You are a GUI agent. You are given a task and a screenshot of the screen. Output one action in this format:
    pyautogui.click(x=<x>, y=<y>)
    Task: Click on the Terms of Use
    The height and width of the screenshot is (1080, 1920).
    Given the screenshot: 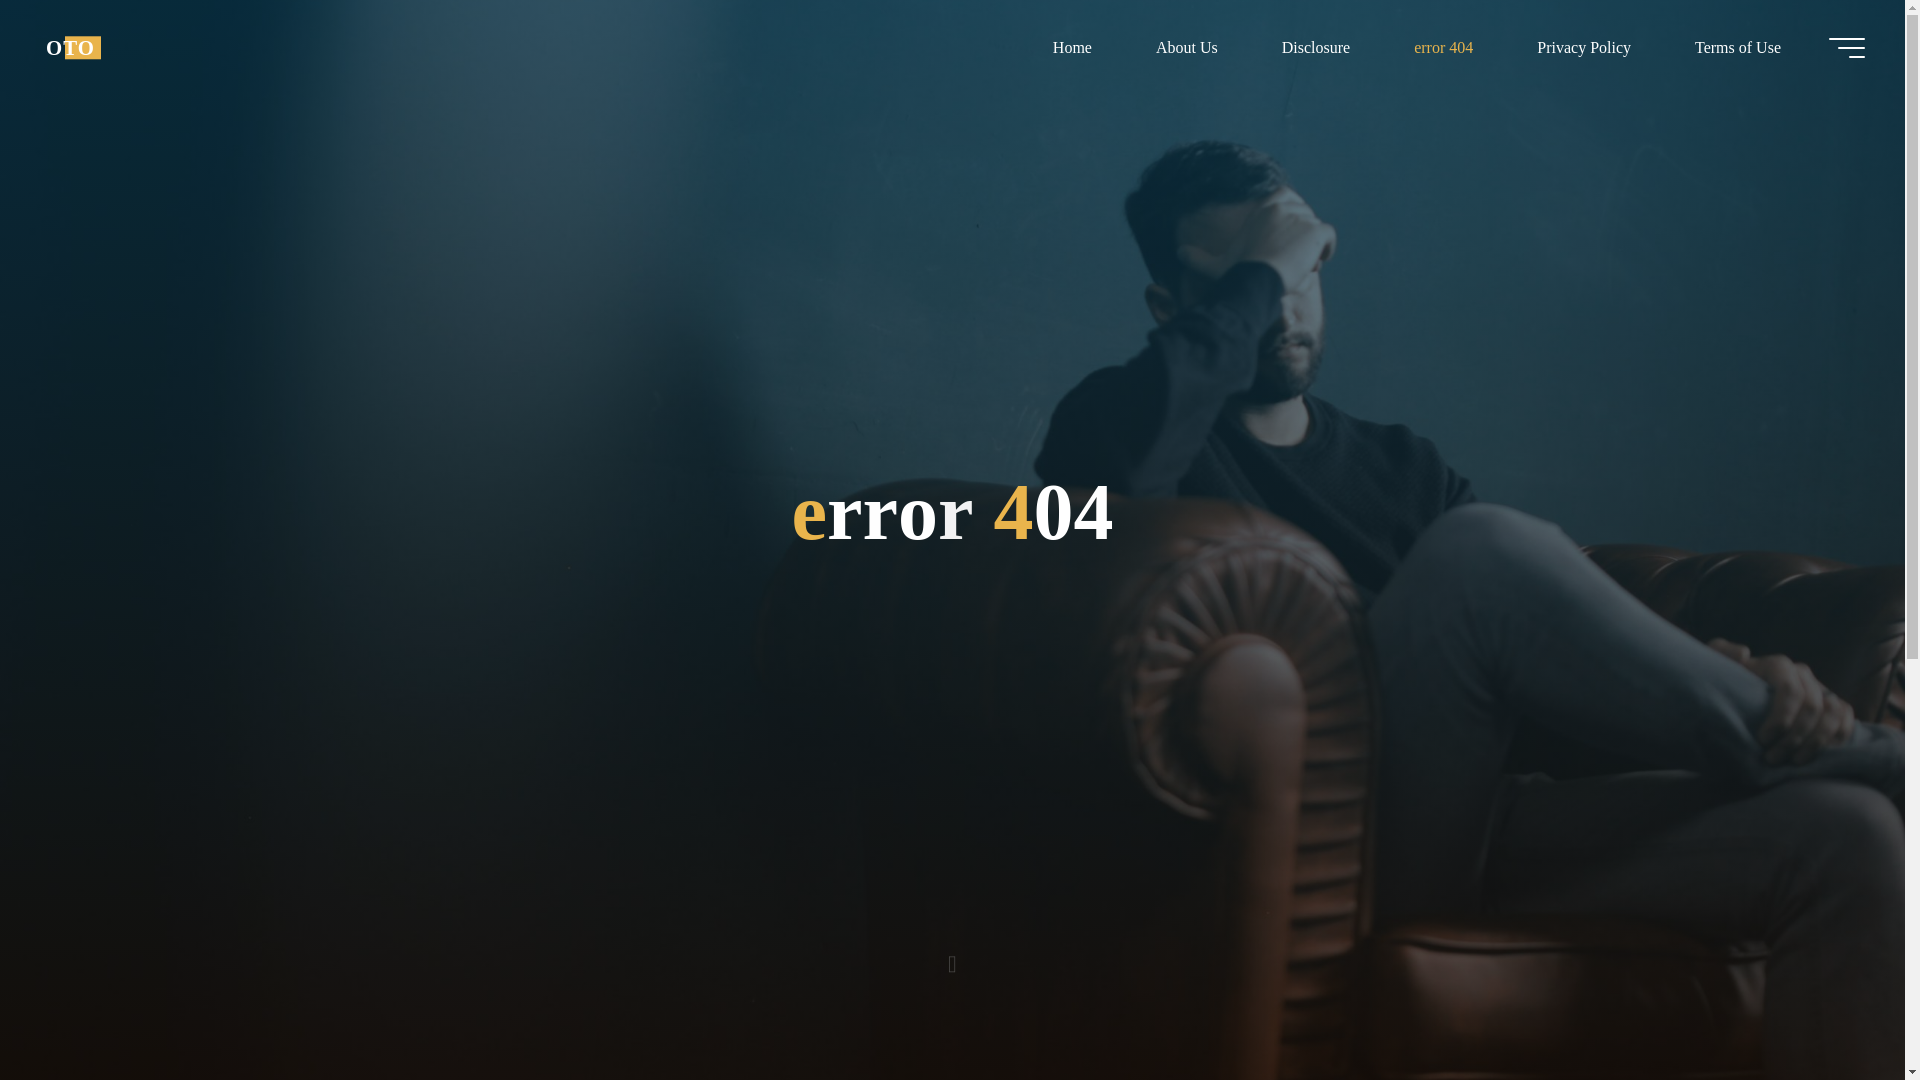 What is the action you would take?
    pyautogui.click(x=1737, y=47)
    